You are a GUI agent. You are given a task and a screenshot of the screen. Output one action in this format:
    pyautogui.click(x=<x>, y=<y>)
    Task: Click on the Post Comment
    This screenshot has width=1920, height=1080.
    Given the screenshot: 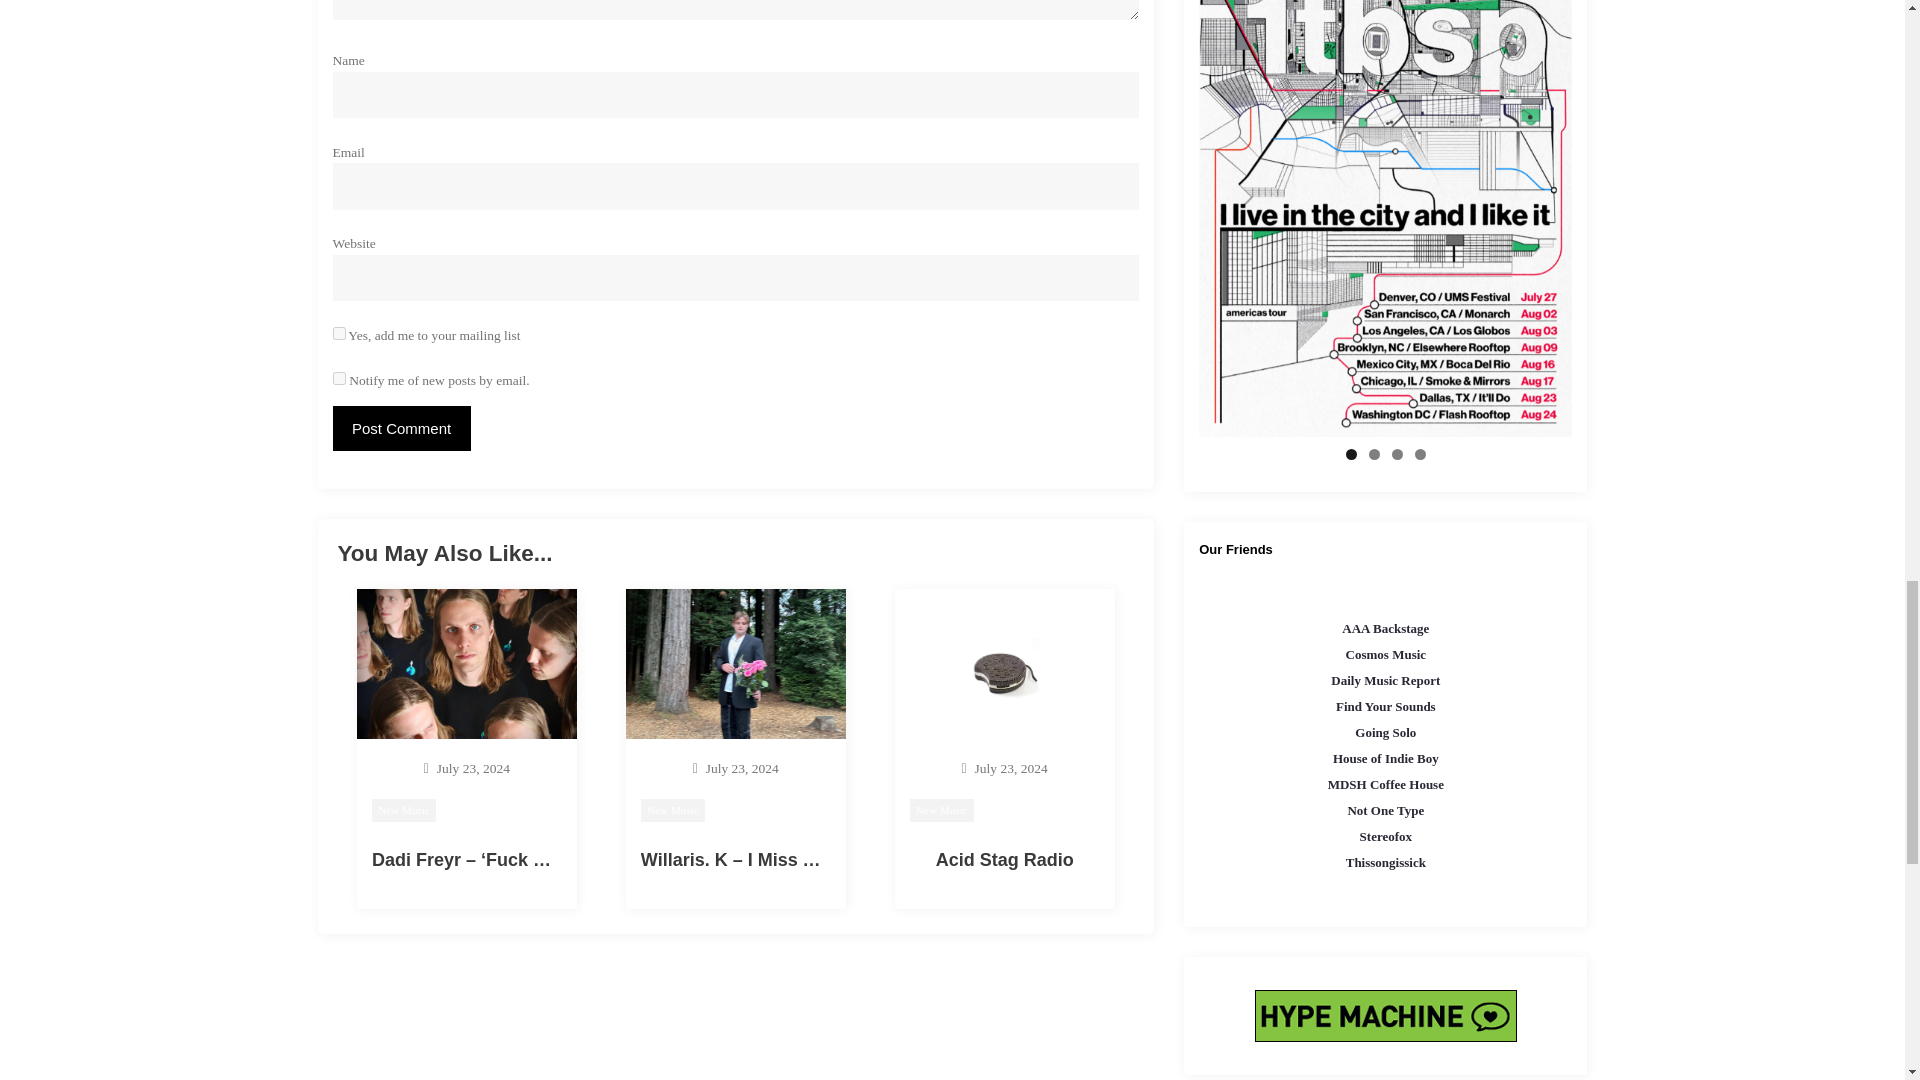 What is the action you would take?
    pyautogui.click(x=401, y=428)
    